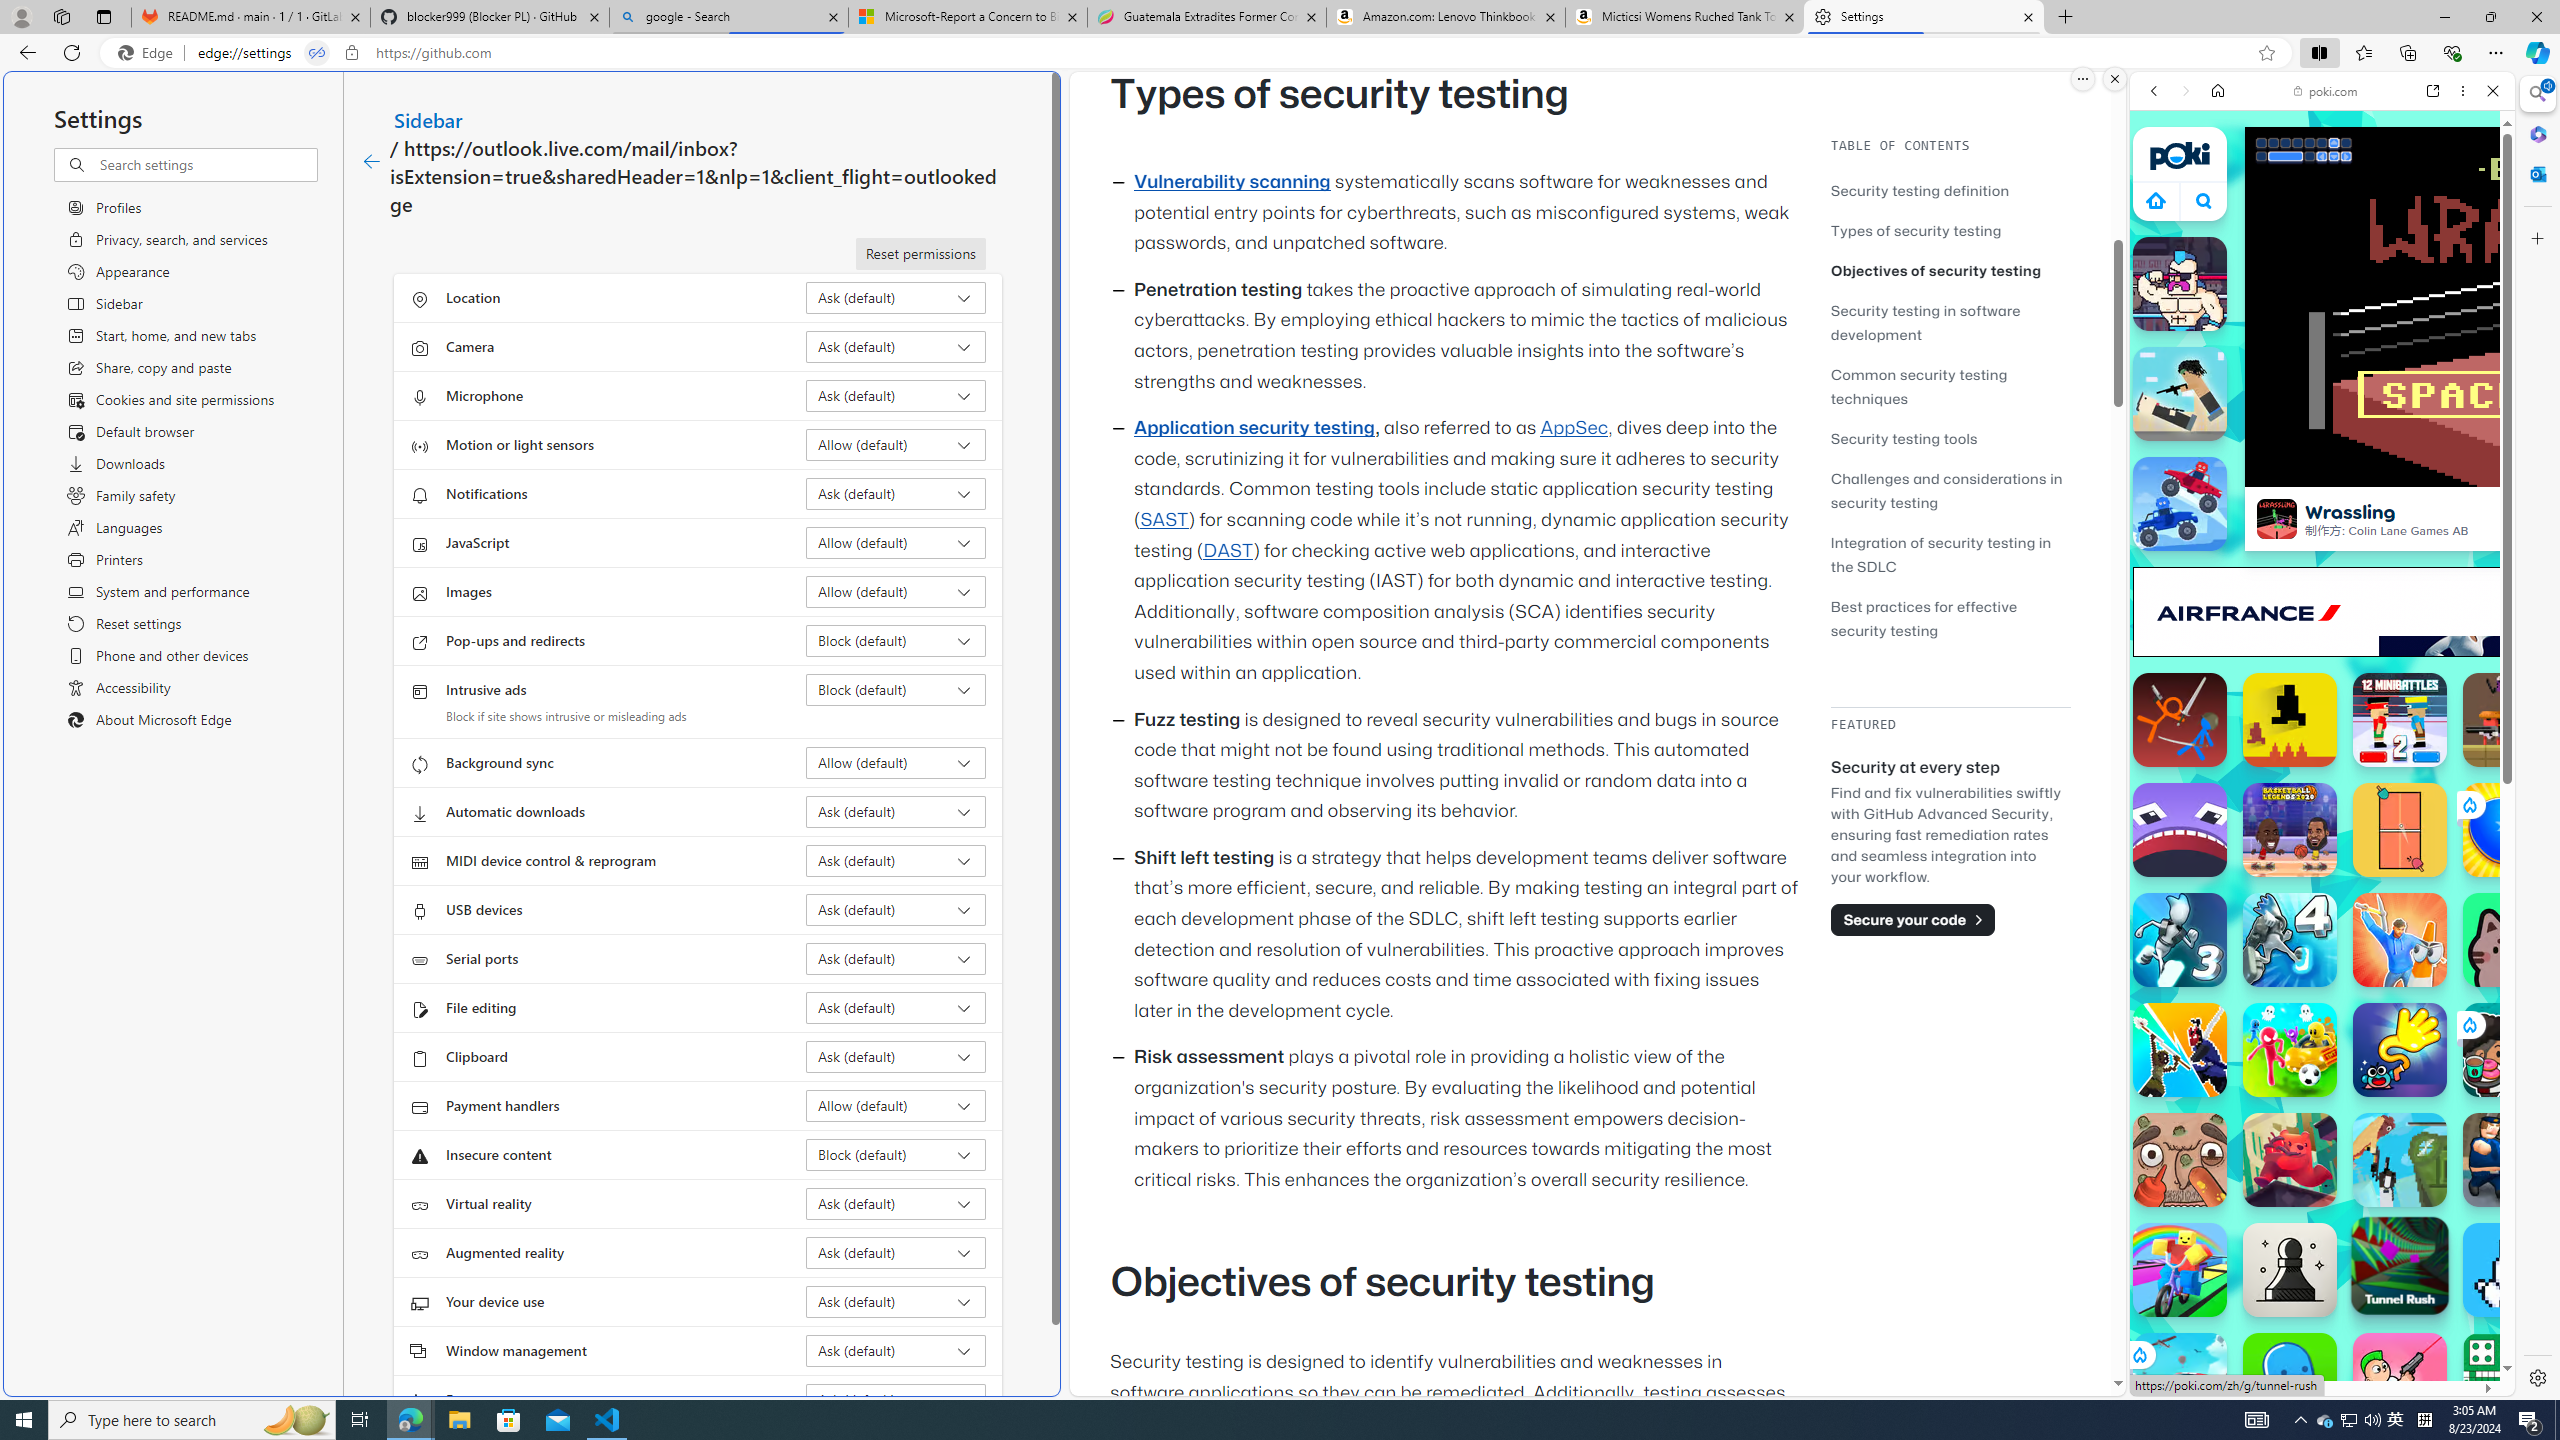  What do you see at coordinates (896, 346) in the screenshot?
I see `Camera Ask (default)` at bounding box center [896, 346].